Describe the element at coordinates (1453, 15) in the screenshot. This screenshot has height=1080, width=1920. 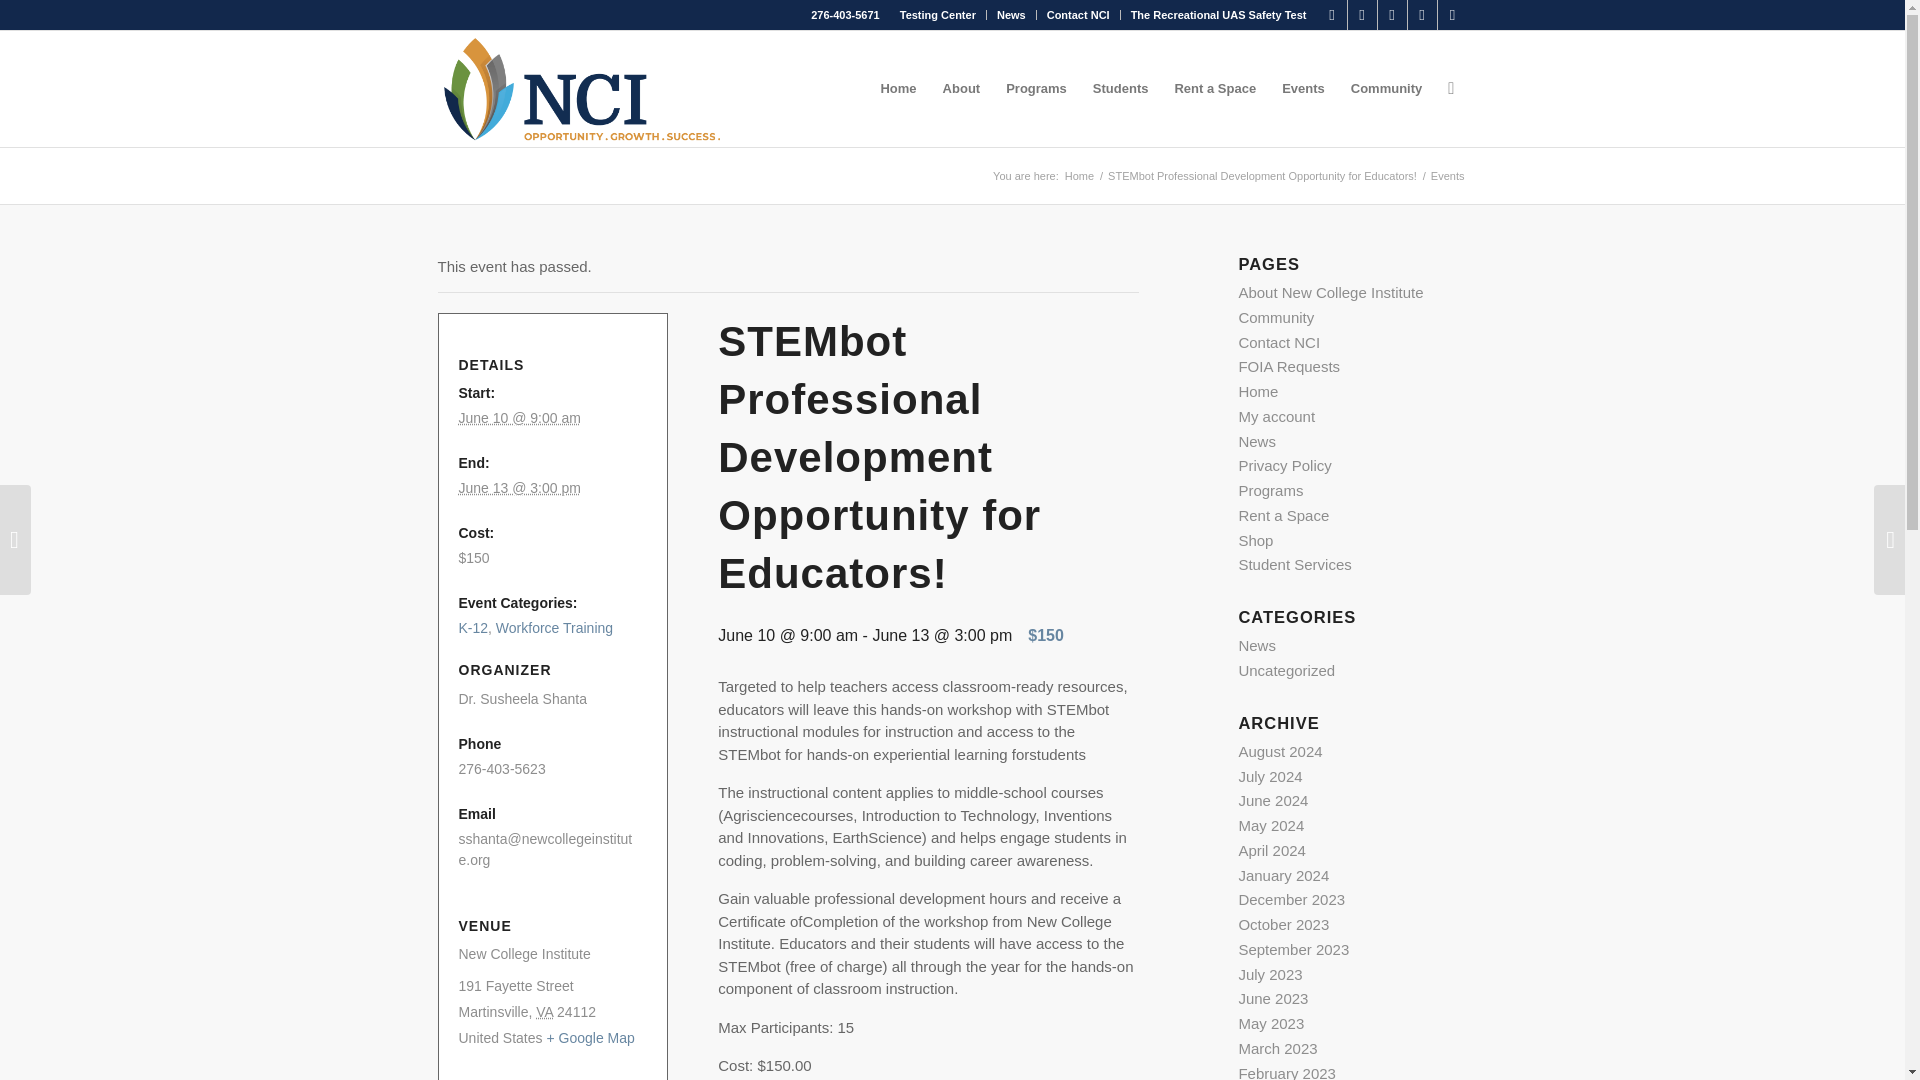
I see `Youtube` at that location.